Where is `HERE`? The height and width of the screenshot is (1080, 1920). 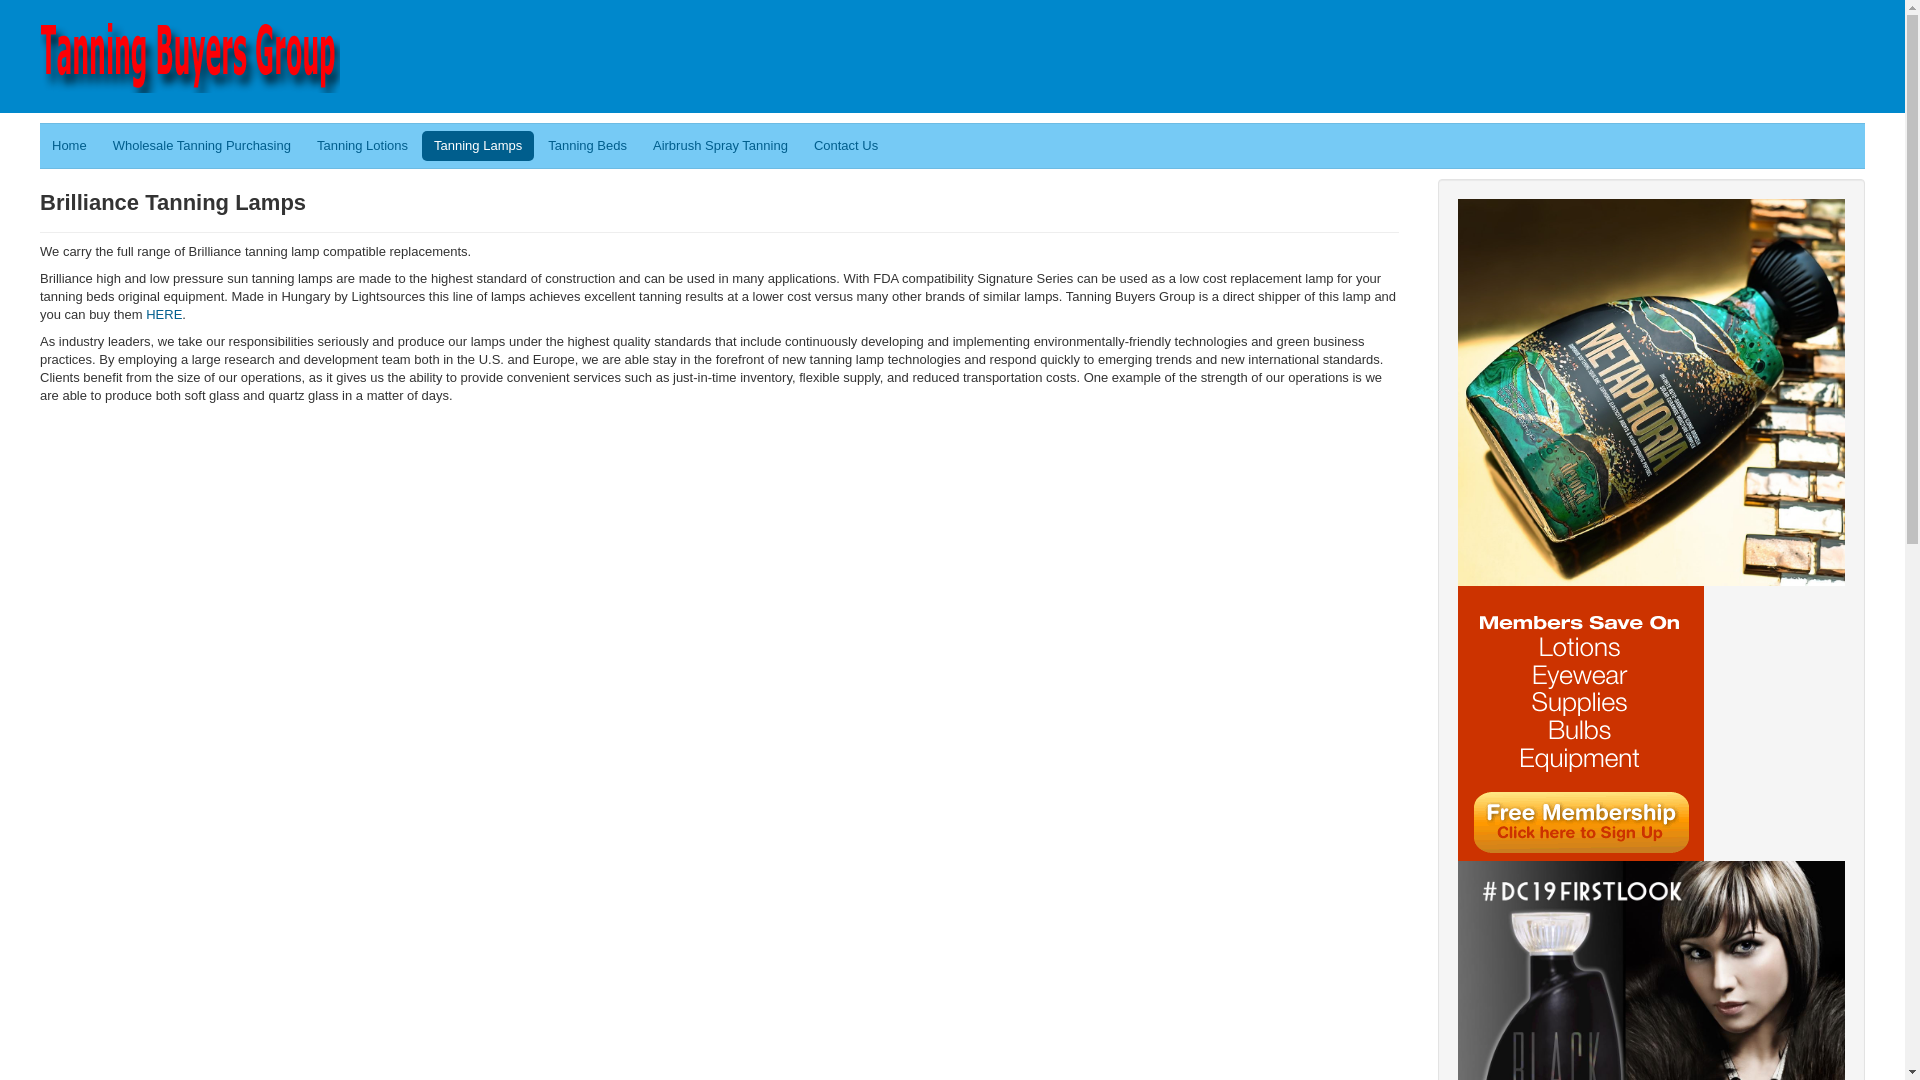
HERE is located at coordinates (164, 314).